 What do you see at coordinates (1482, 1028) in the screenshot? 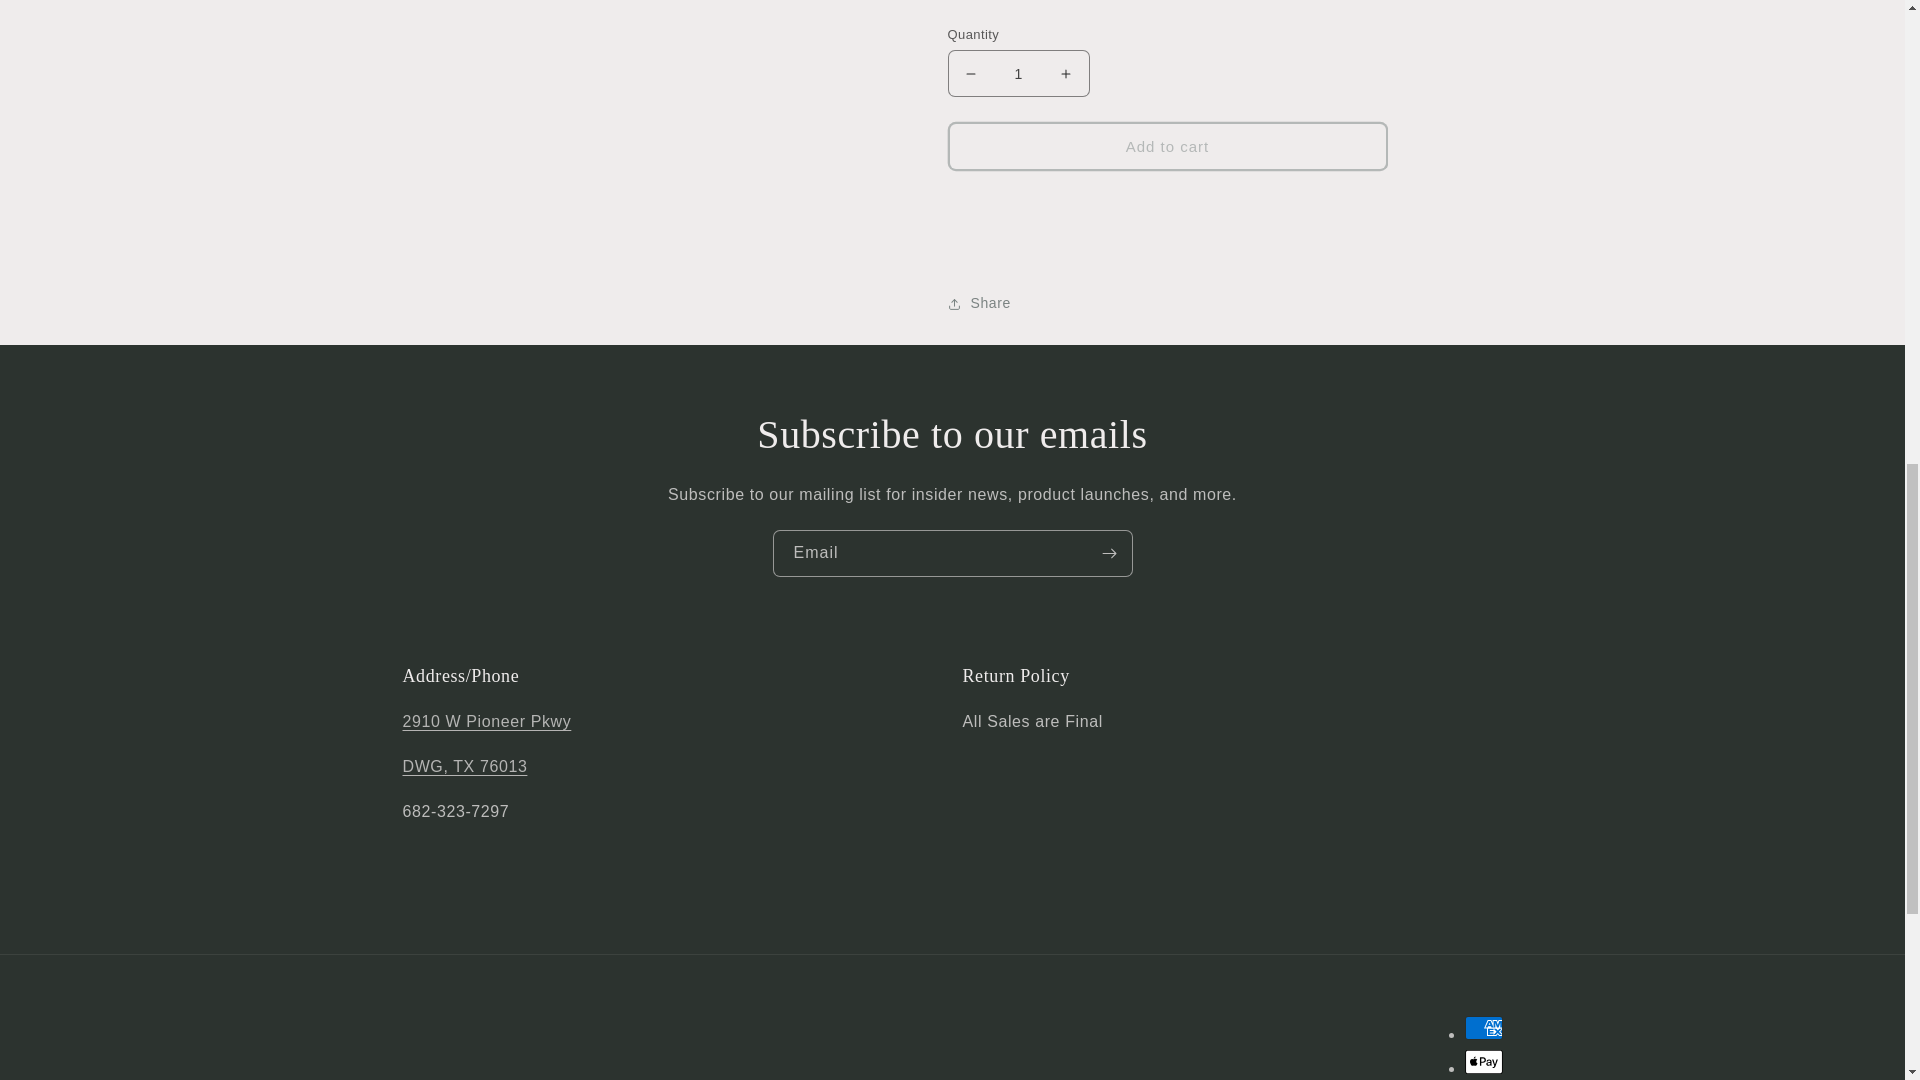
I see `American Express` at bounding box center [1482, 1028].